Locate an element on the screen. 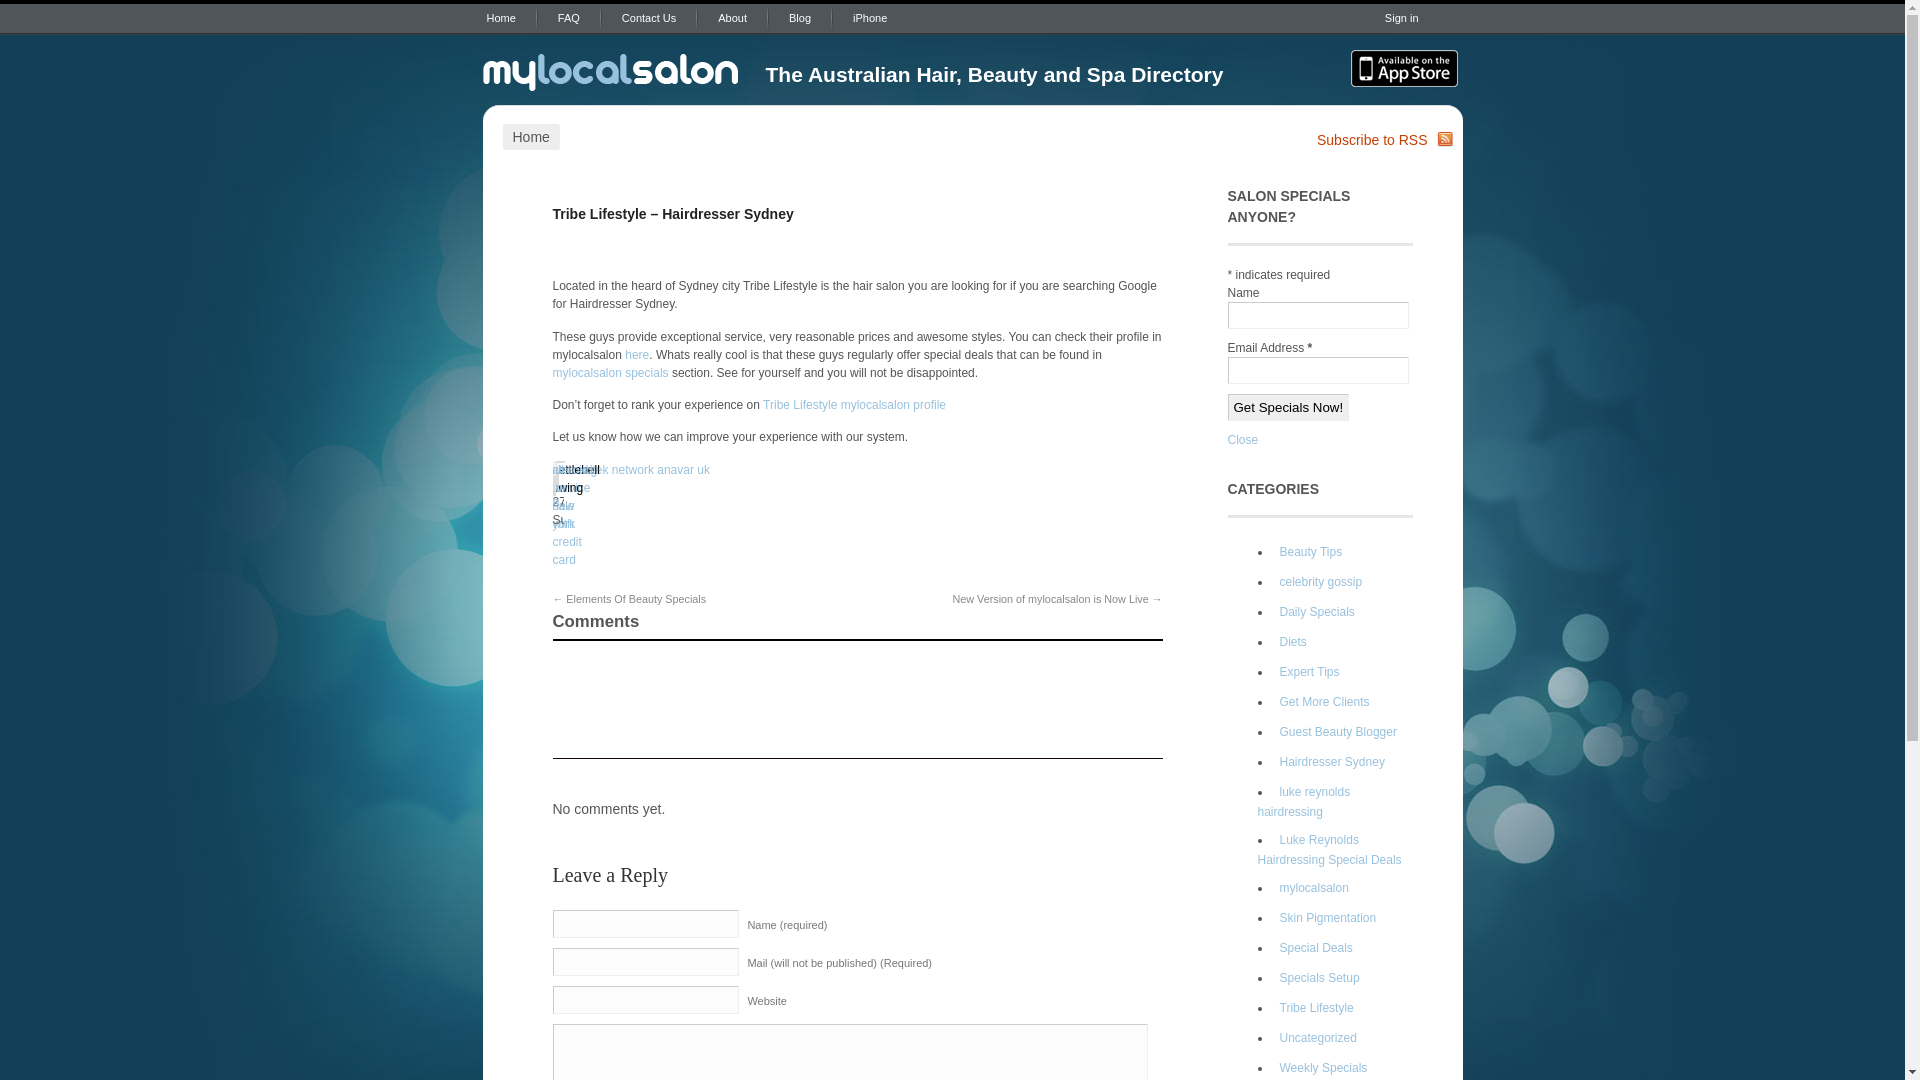 The image size is (1920, 1080). FAQ is located at coordinates (569, 18).